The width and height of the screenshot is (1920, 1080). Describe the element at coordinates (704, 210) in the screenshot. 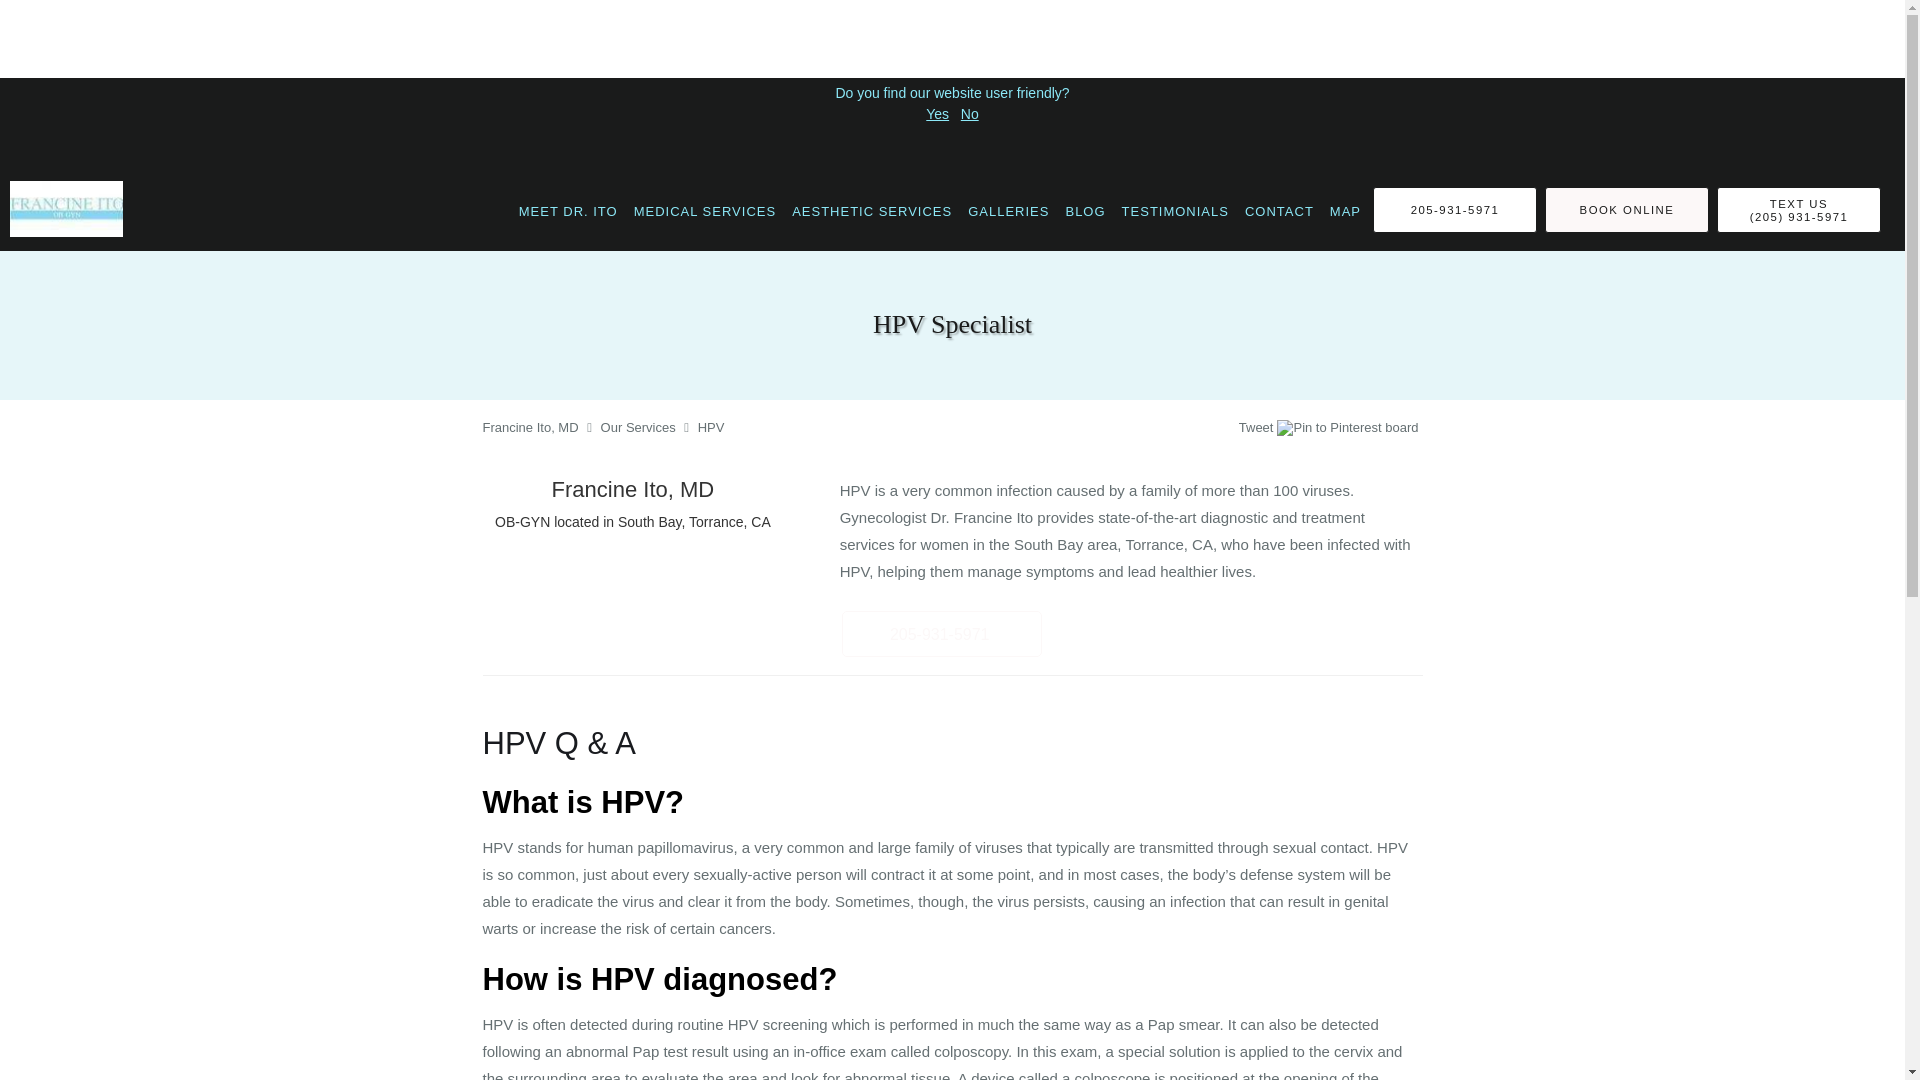

I see `MEDICAL SERVICES` at that location.